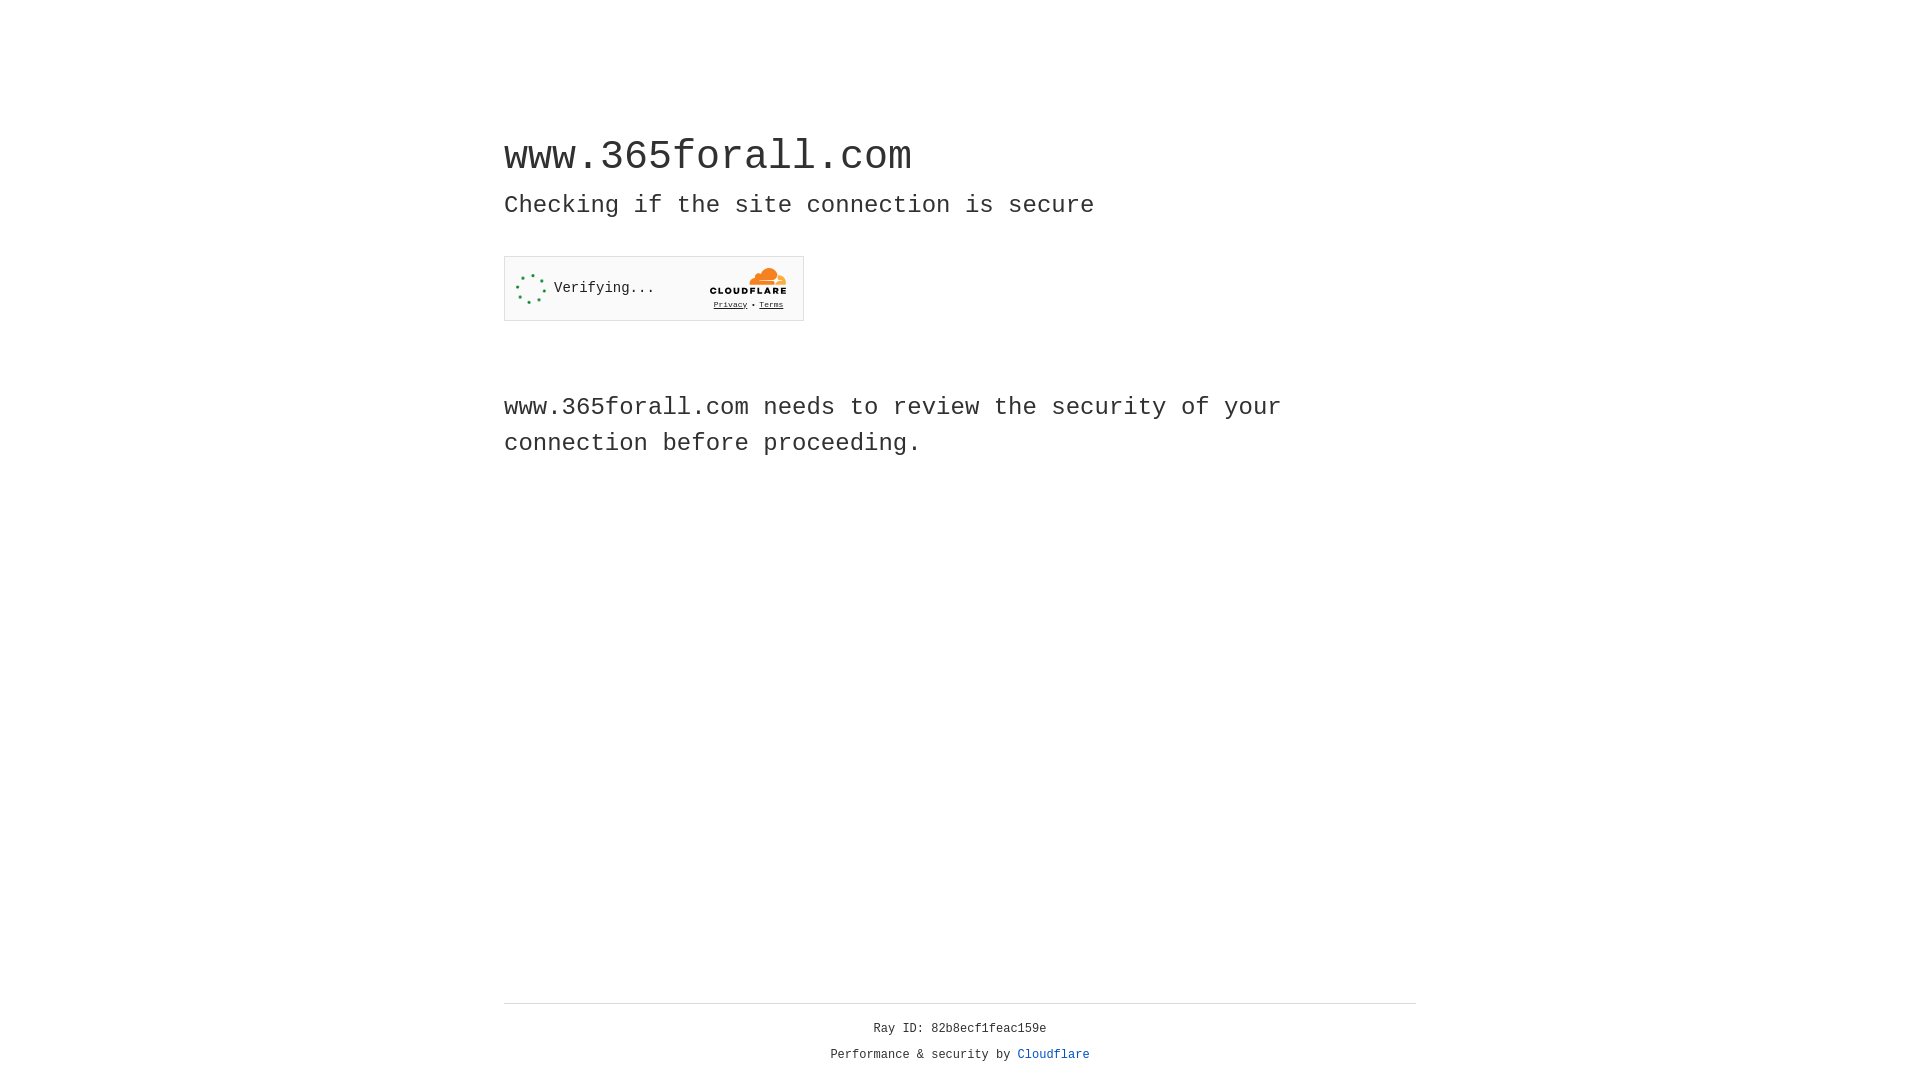  Describe the element at coordinates (654, 288) in the screenshot. I see `Widget containing a Cloudflare security challenge` at that location.